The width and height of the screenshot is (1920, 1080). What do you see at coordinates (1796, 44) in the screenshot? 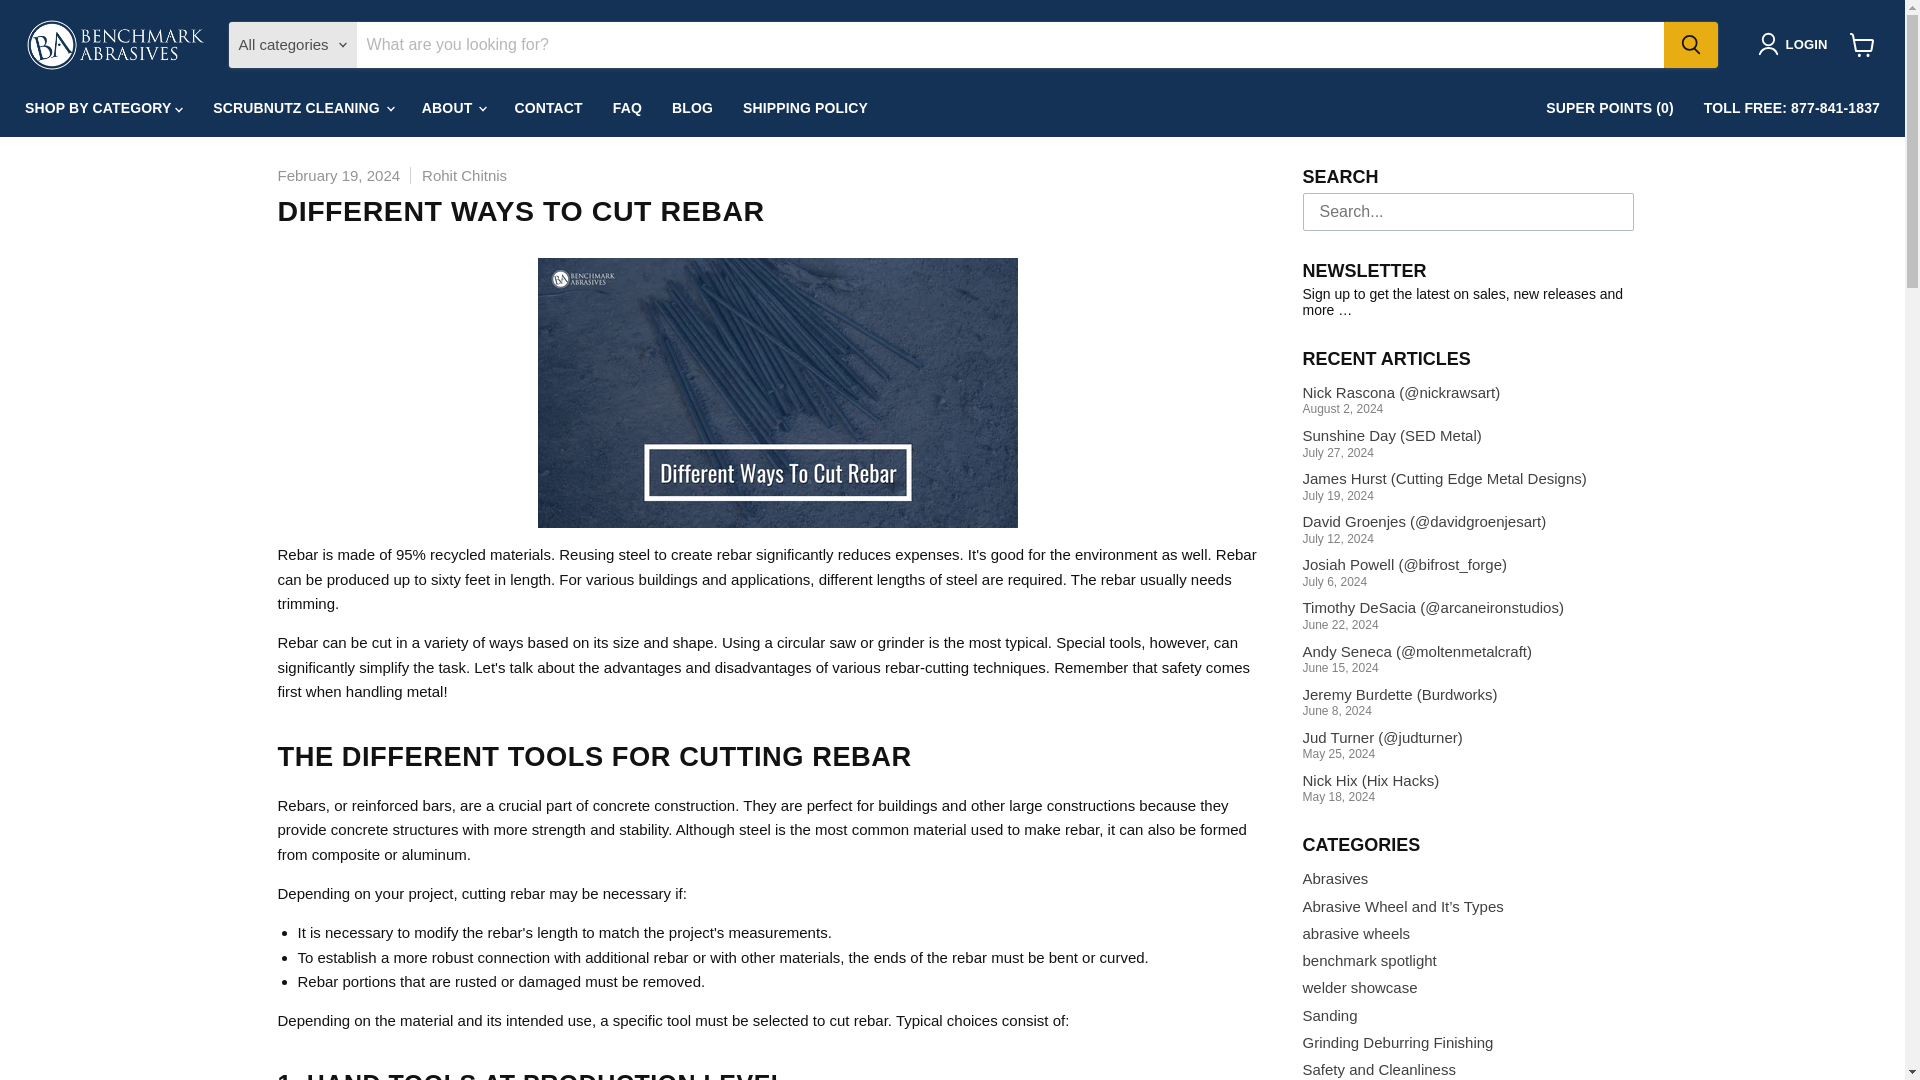
I see `LOGIN` at bounding box center [1796, 44].